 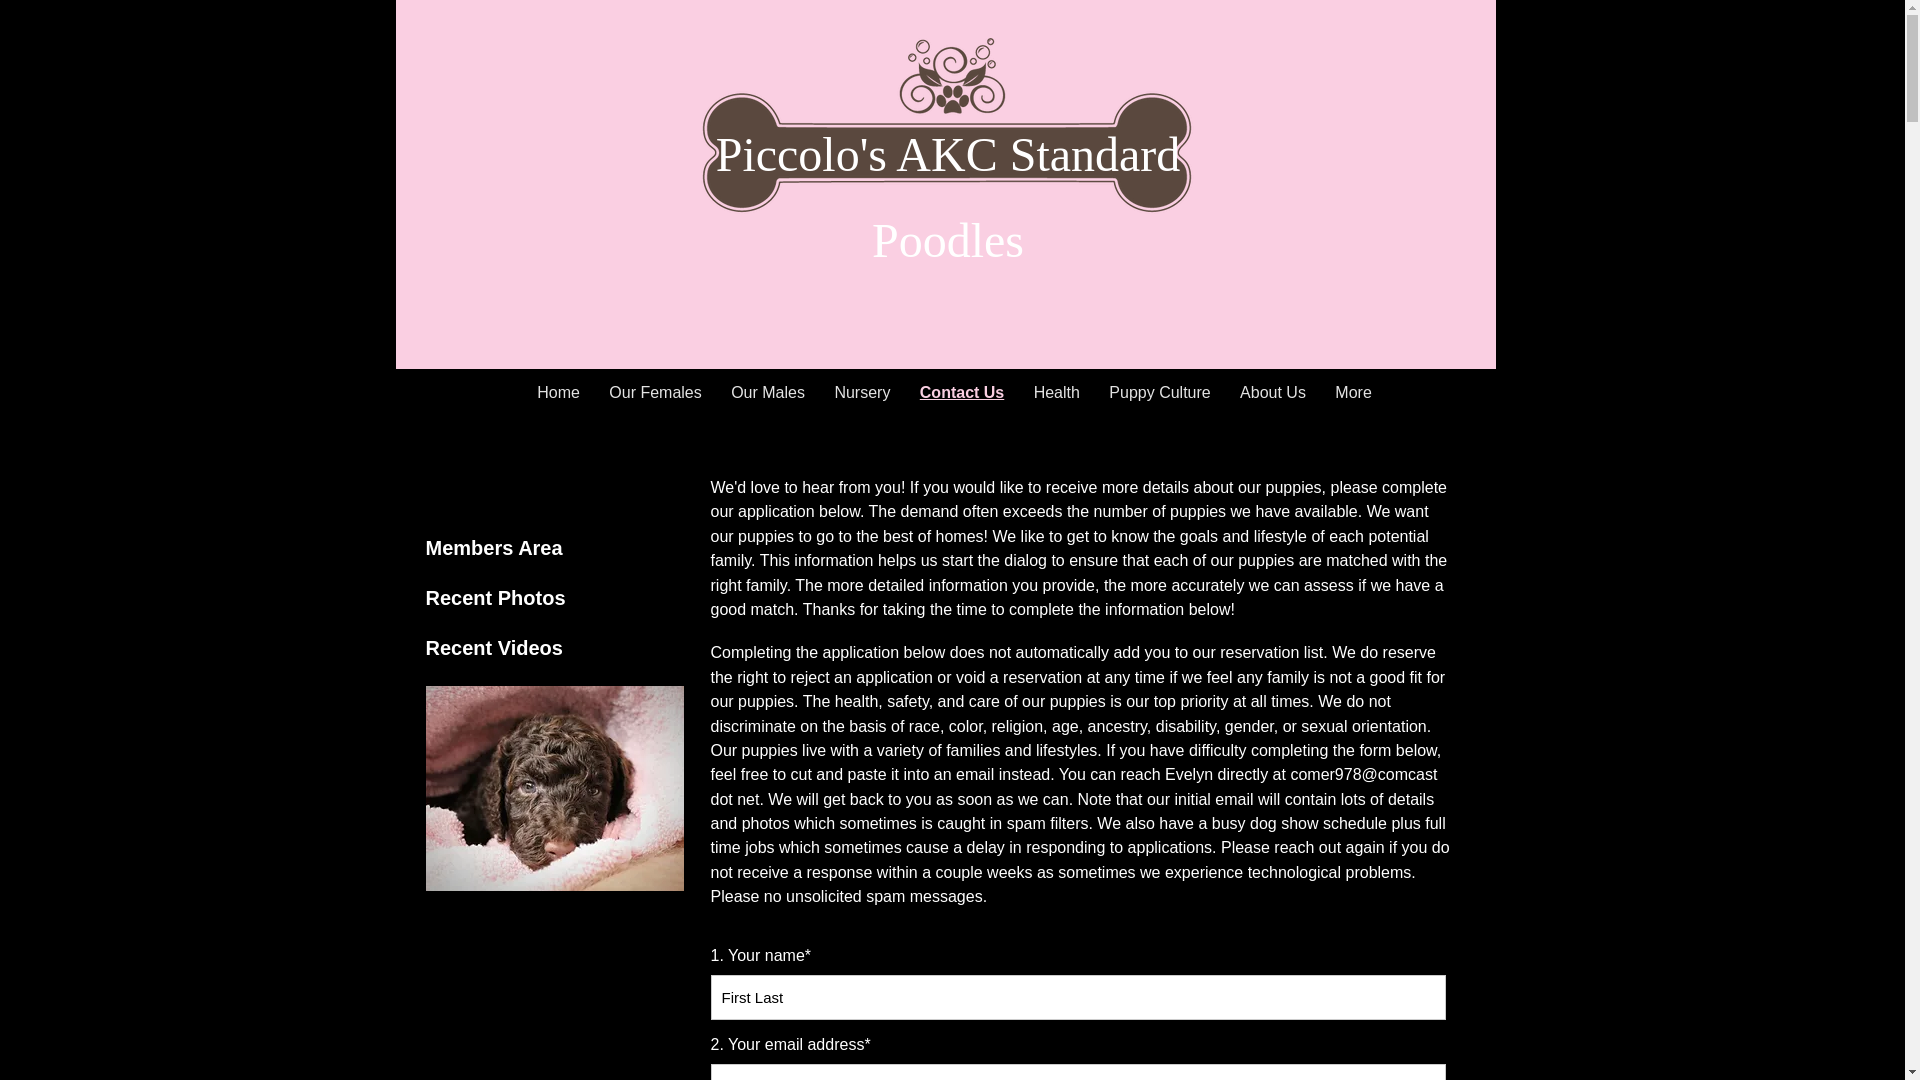 What do you see at coordinates (1353, 392) in the screenshot?
I see `More` at bounding box center [1353, 392].